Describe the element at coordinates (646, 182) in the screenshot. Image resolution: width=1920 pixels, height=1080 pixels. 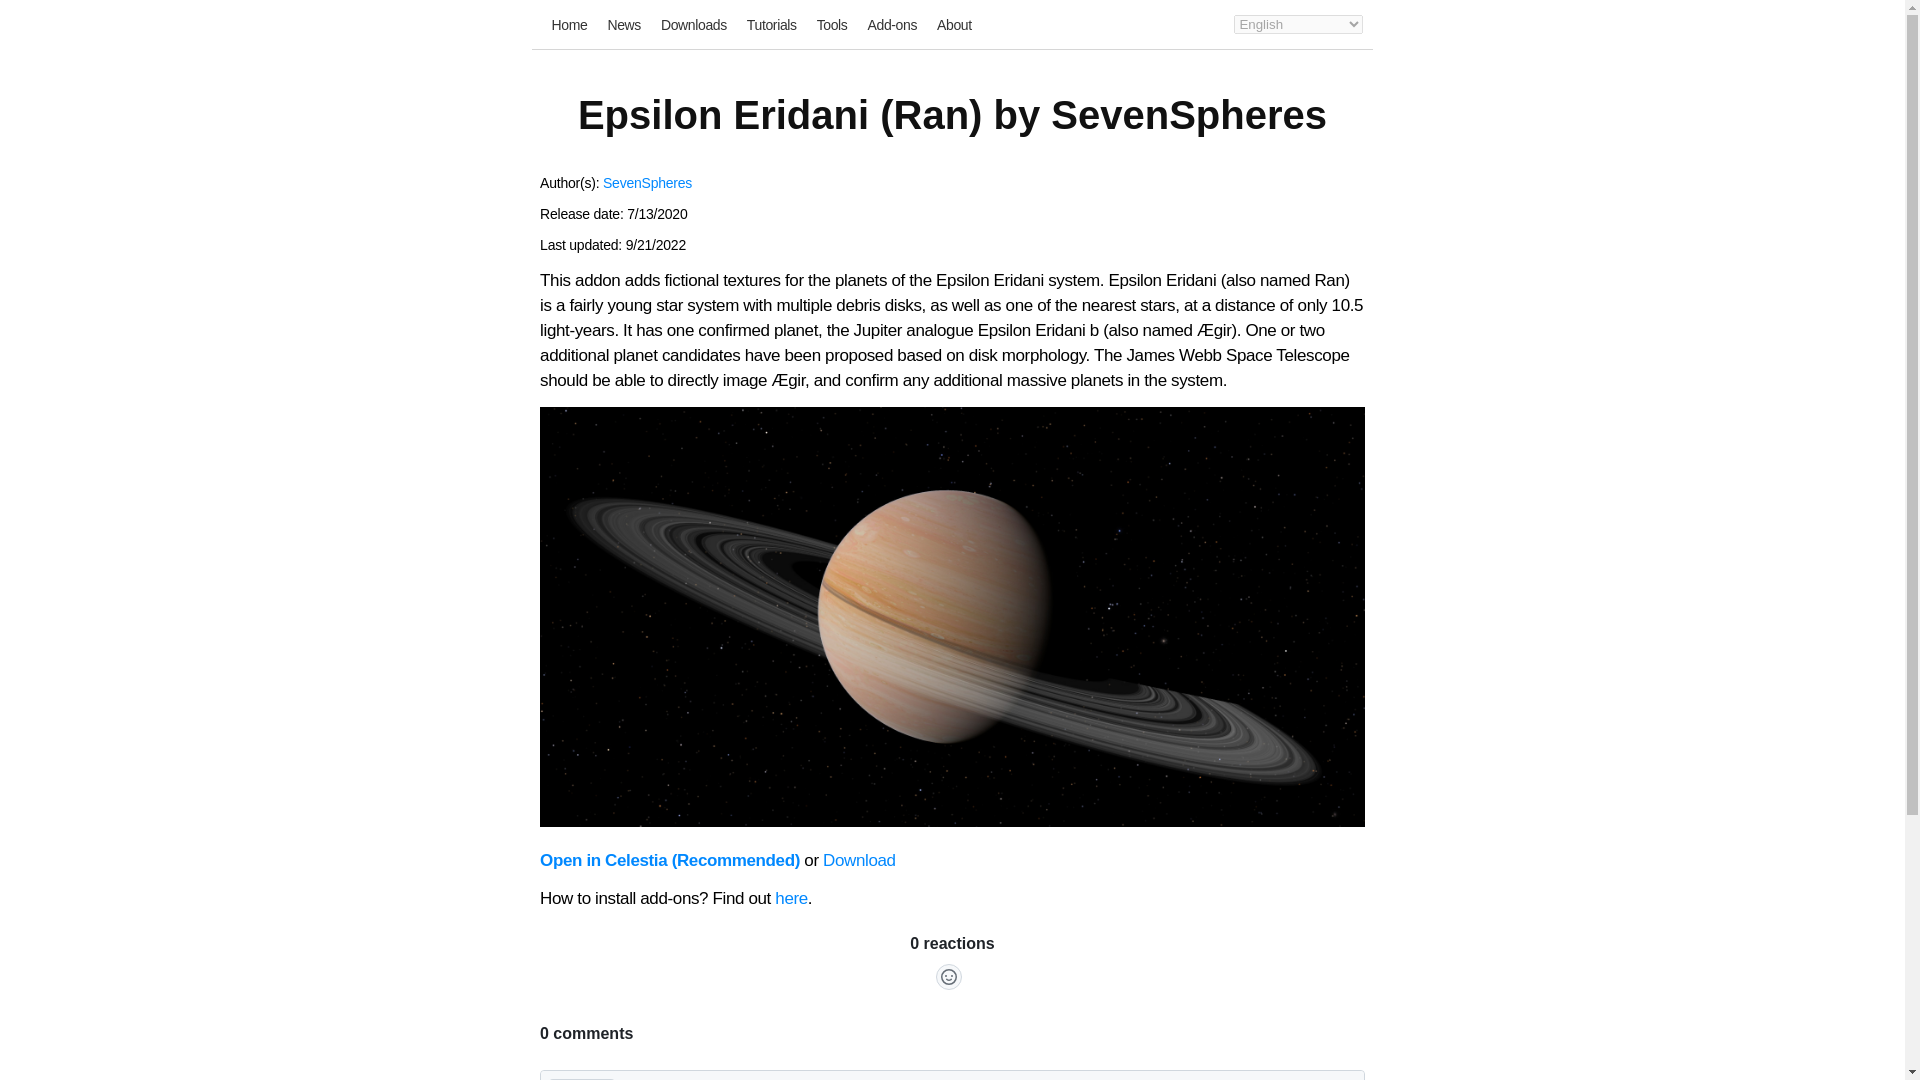
I see `SevenSpheres` at that location.